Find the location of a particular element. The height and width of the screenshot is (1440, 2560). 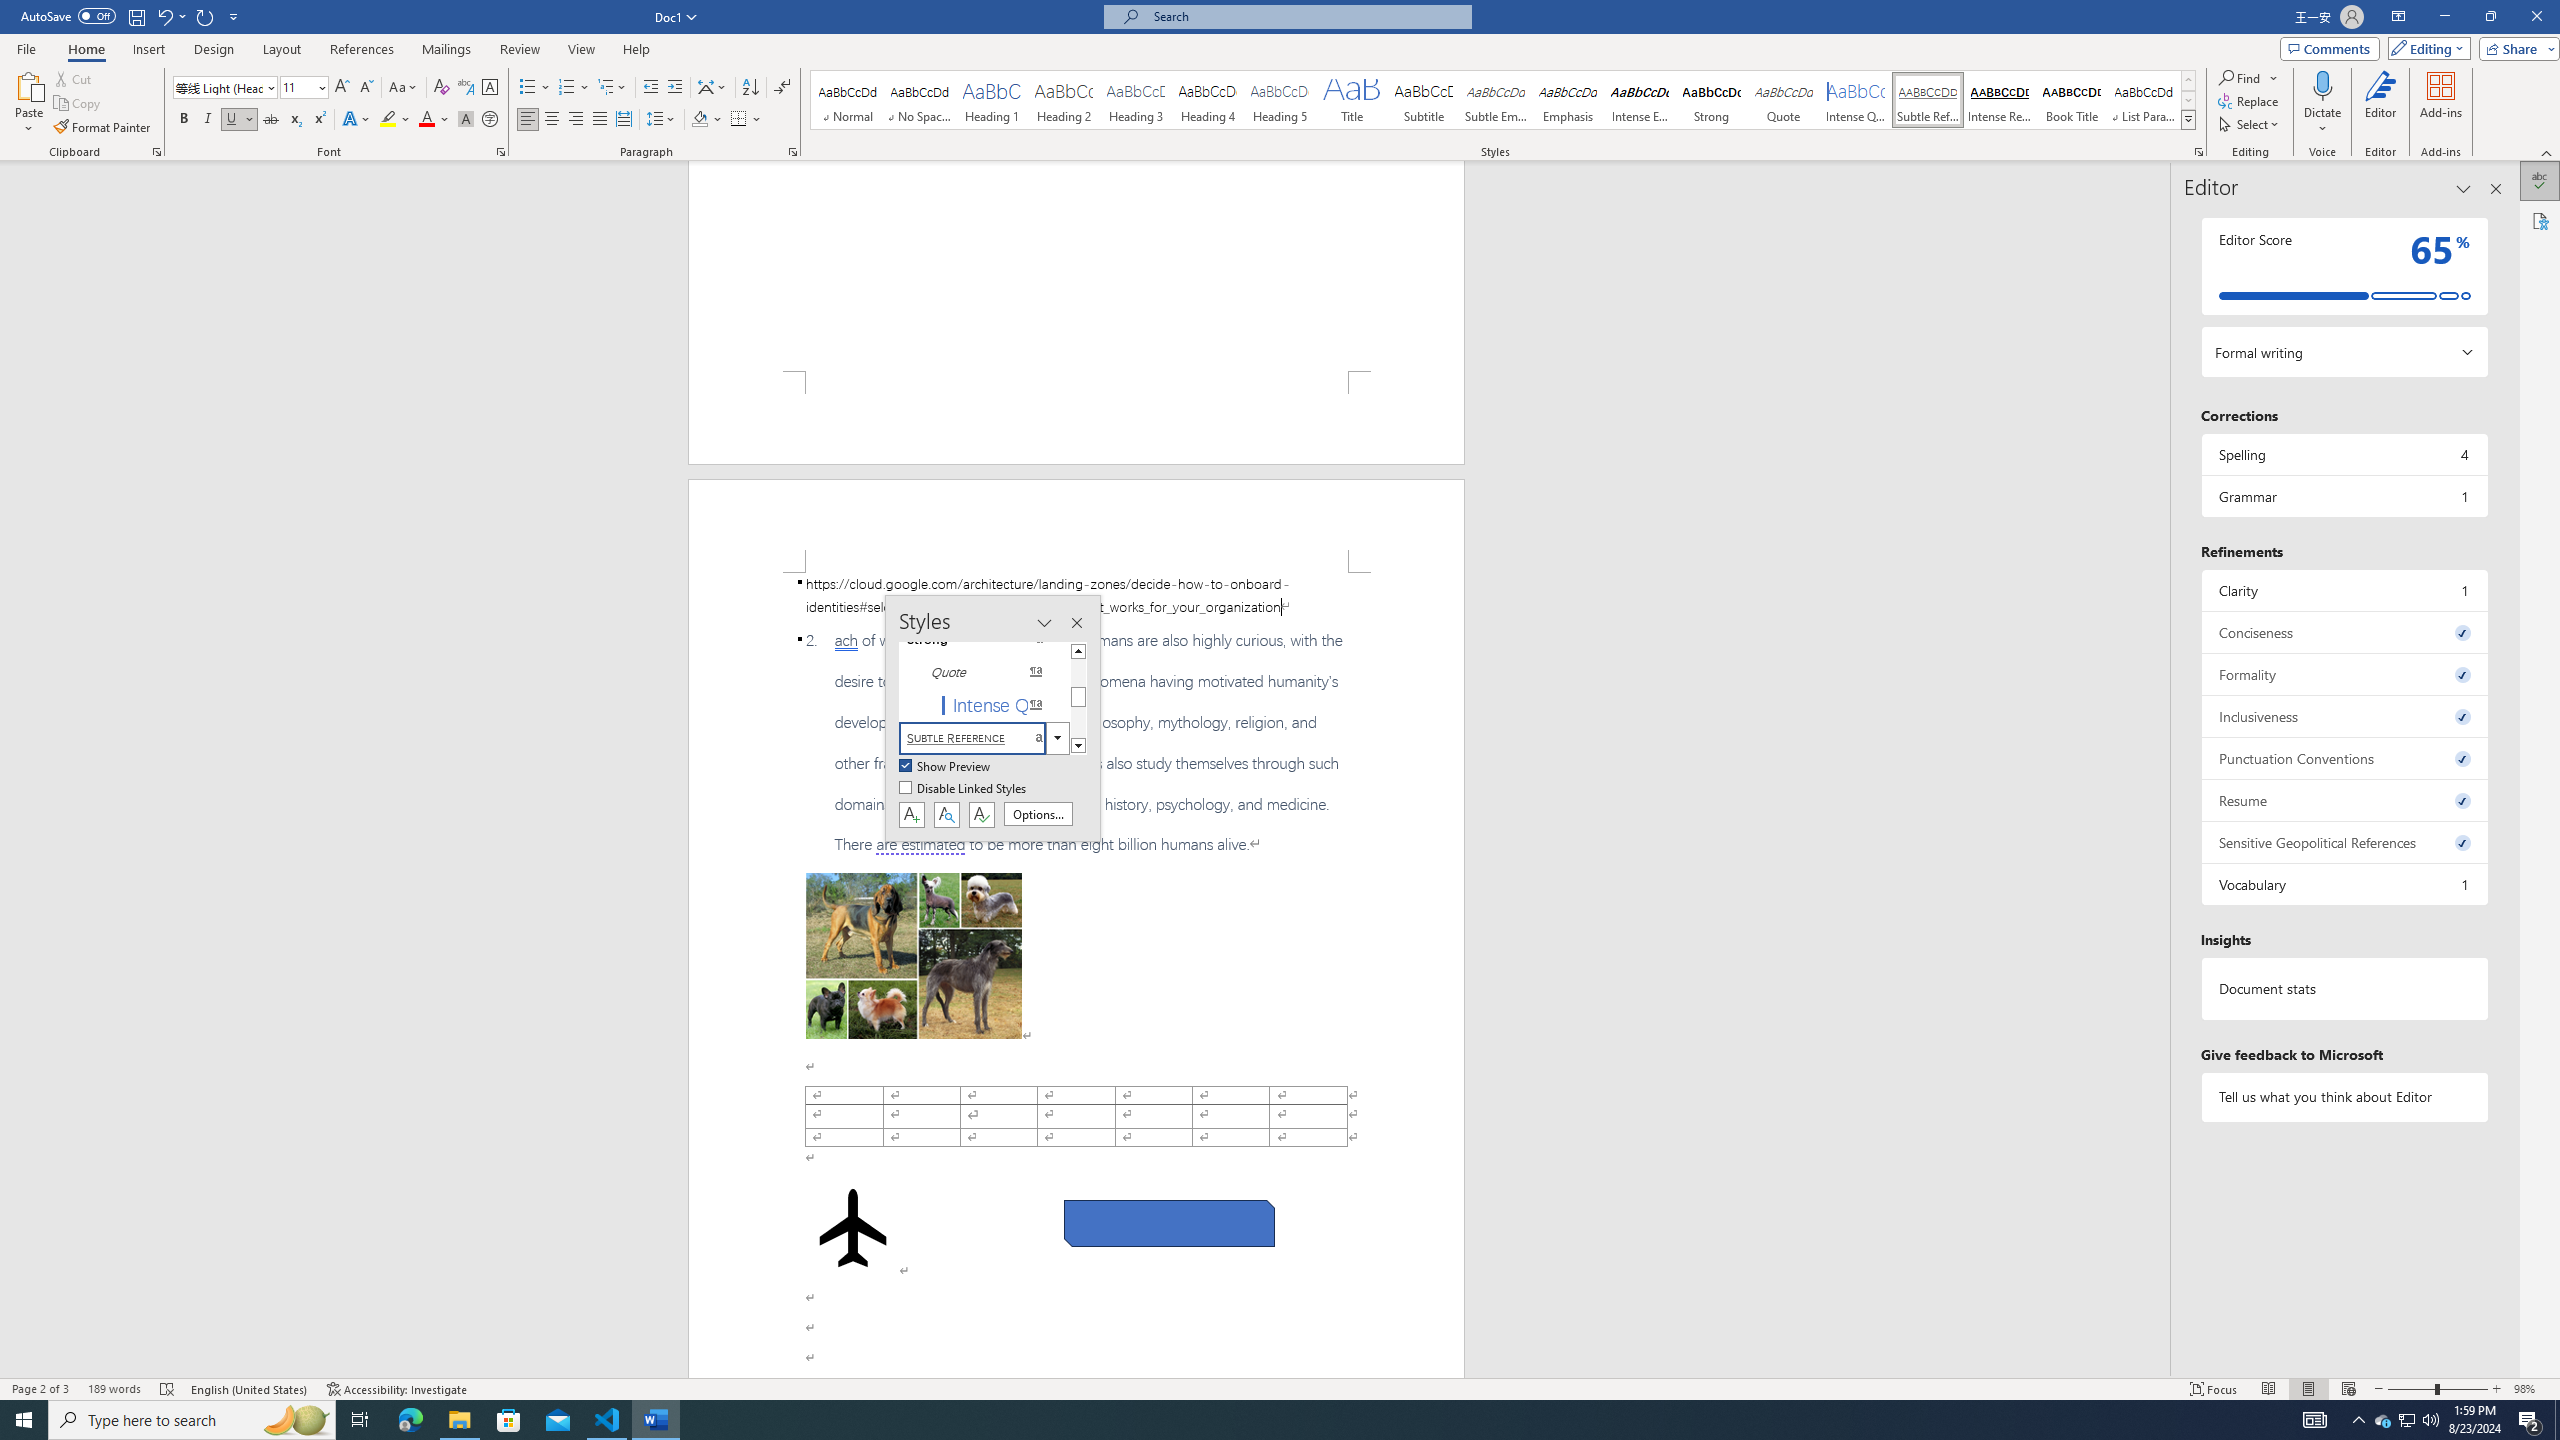

Row Down is located at coordinates (2188, 100).